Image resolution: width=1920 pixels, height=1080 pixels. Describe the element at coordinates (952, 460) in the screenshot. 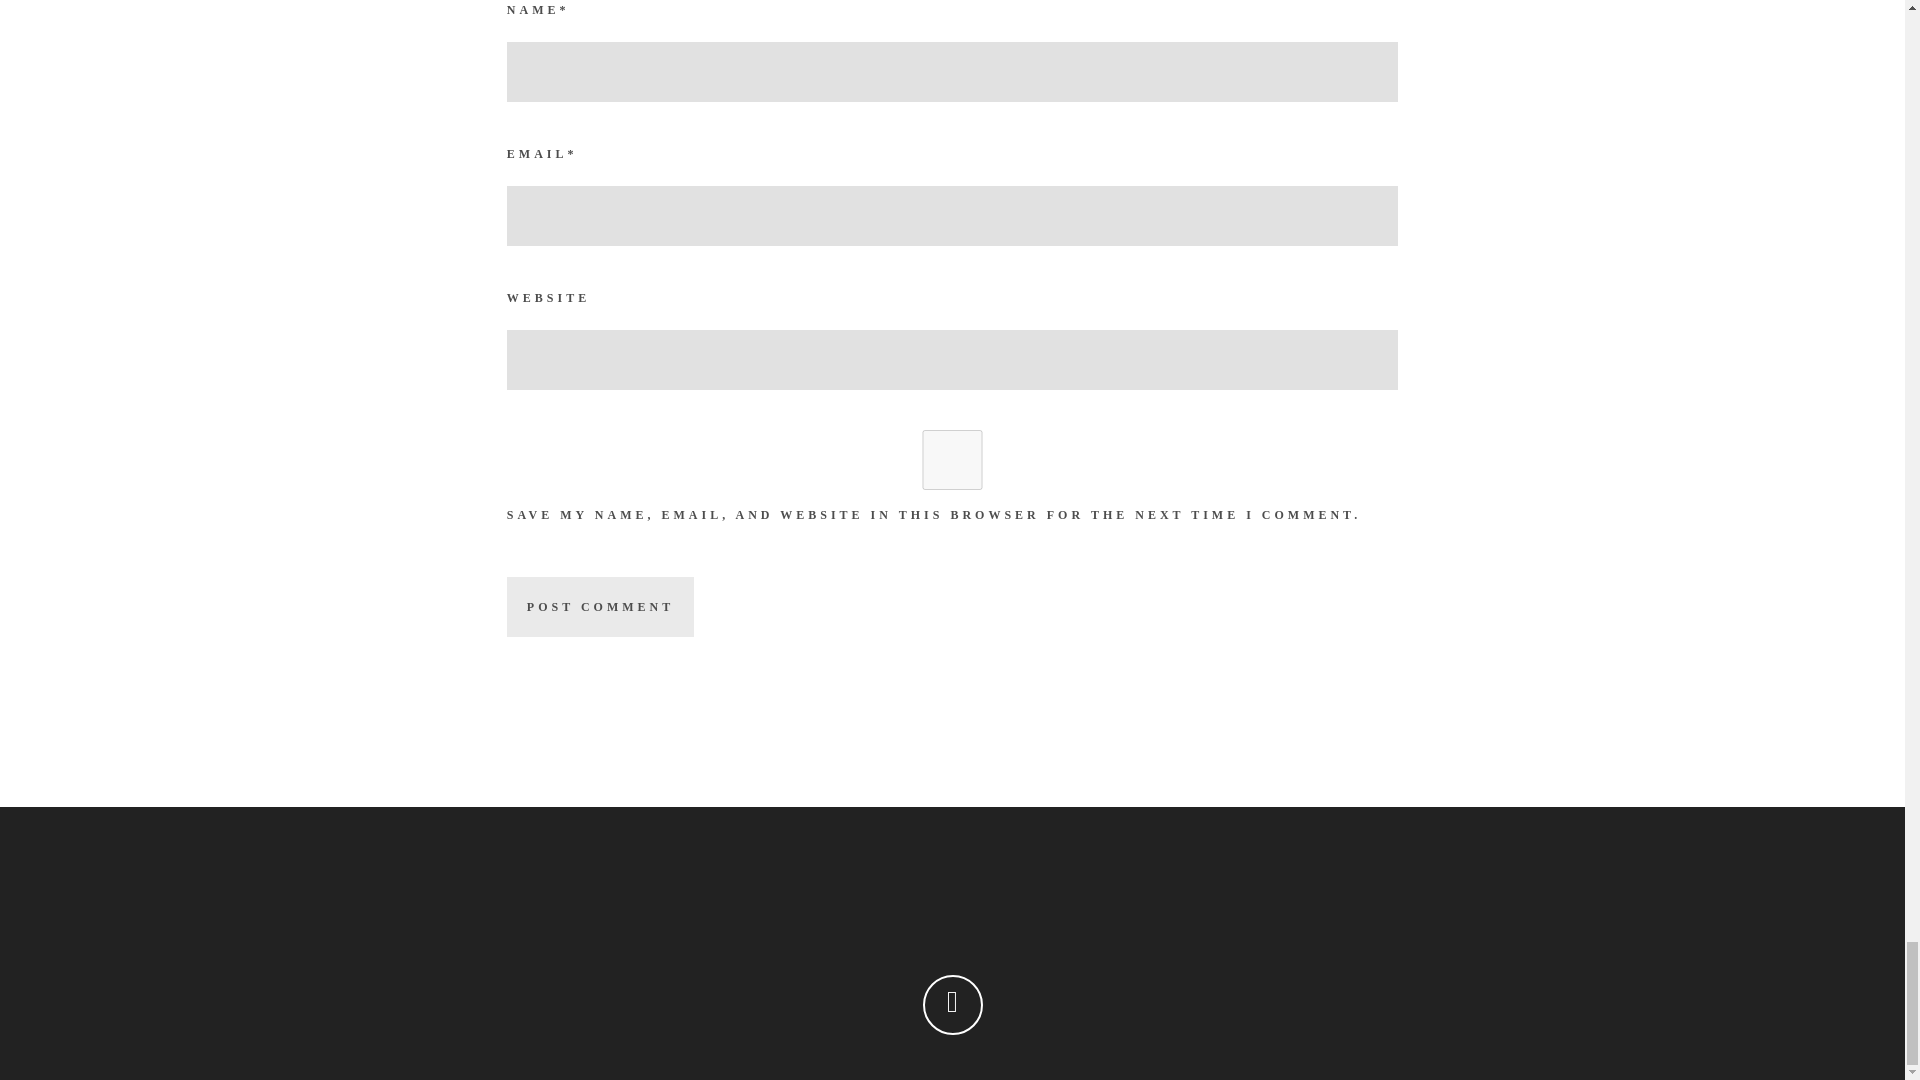

I see `yes` at that location.